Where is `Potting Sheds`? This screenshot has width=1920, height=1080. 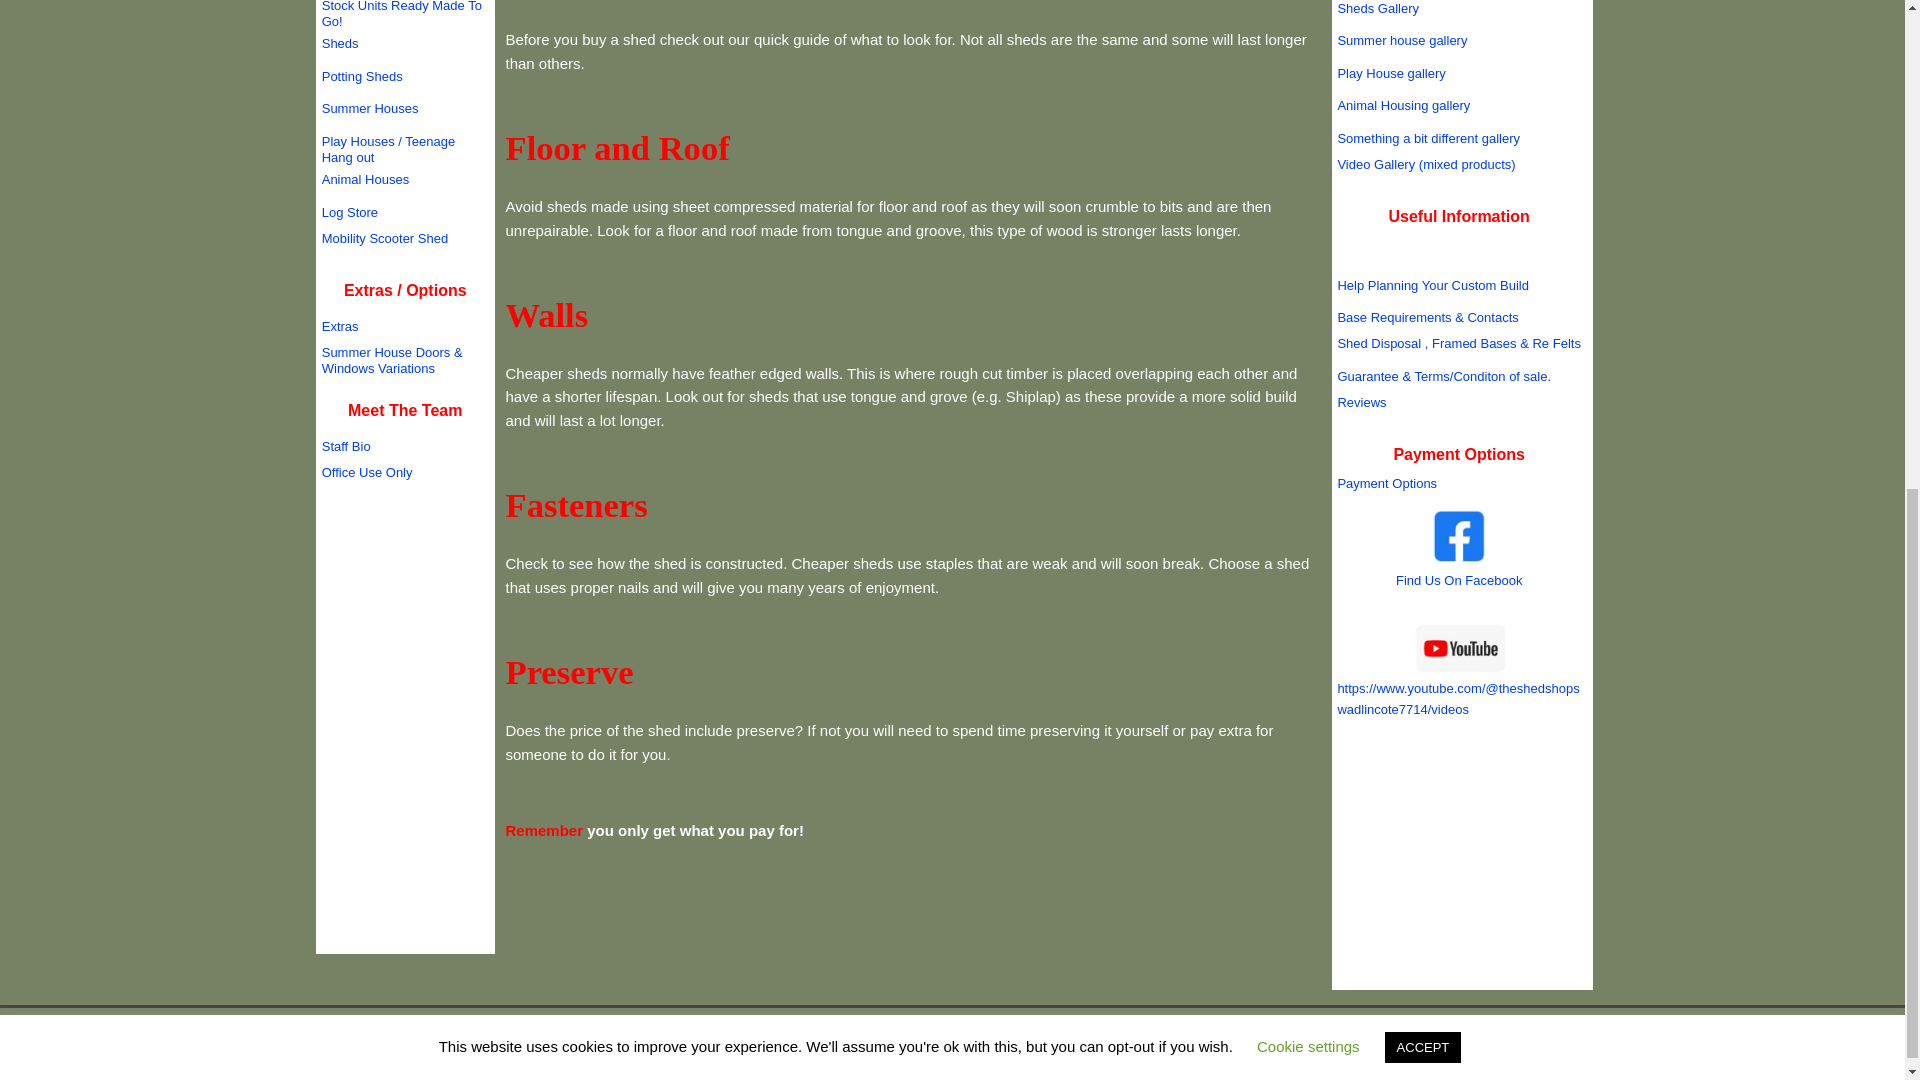
Potting Sheds is located at coordinates (362, 76).